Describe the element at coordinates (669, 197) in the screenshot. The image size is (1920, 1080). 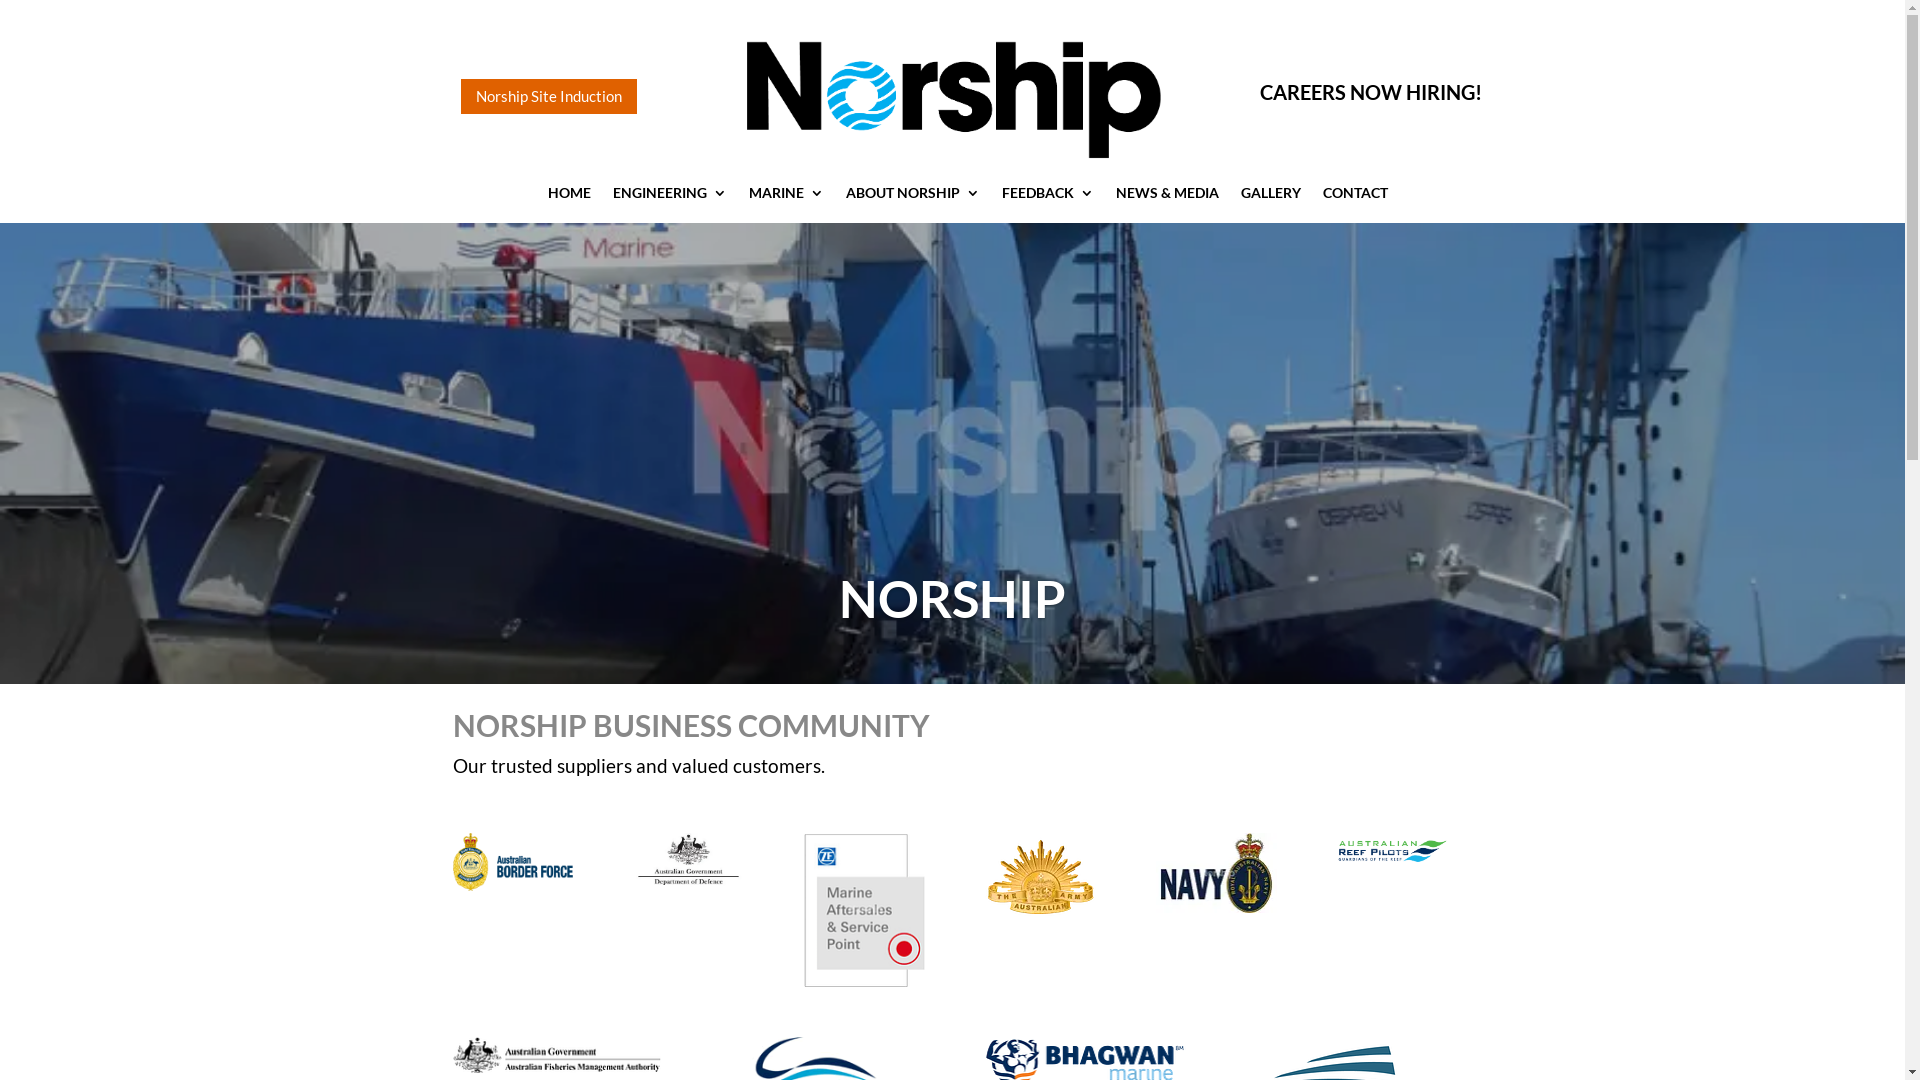
I see `ENGINEERING` at that location.